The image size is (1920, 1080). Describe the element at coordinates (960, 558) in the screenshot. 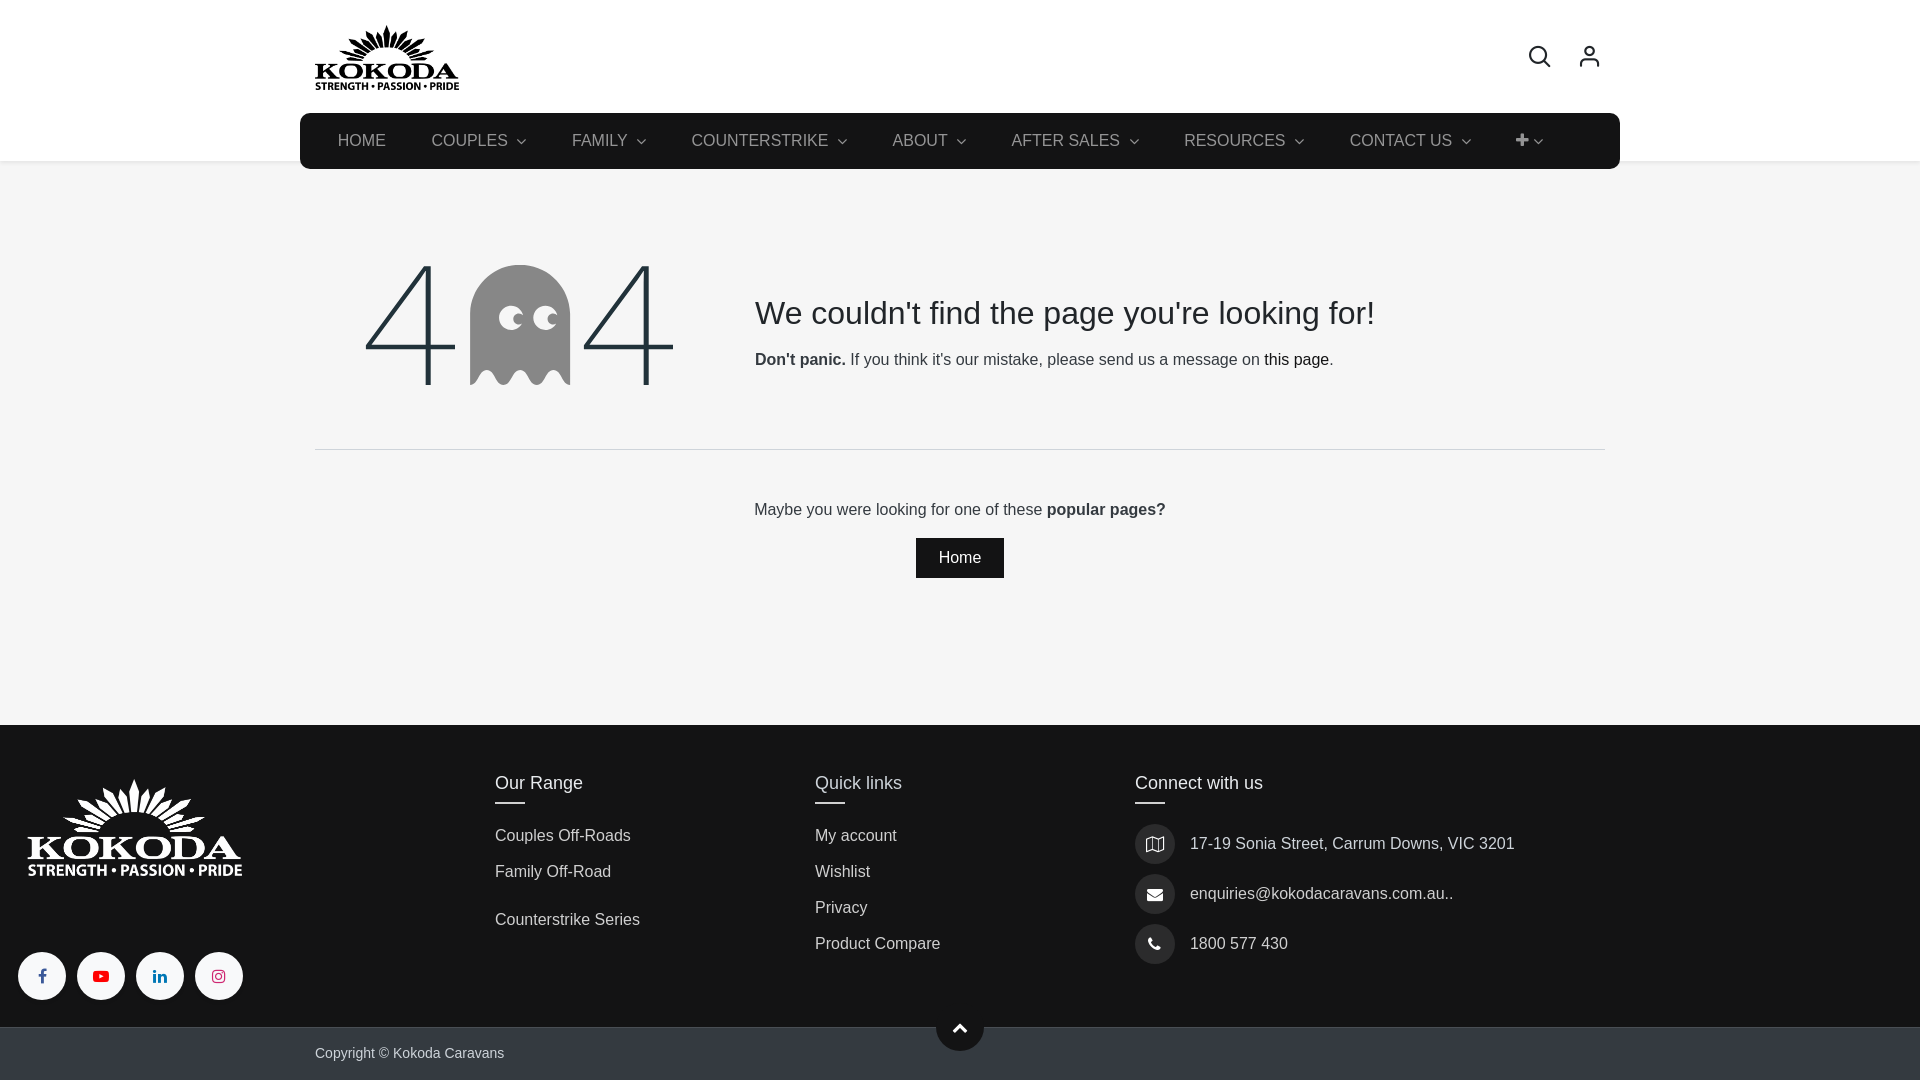

I see `Home` at that location.